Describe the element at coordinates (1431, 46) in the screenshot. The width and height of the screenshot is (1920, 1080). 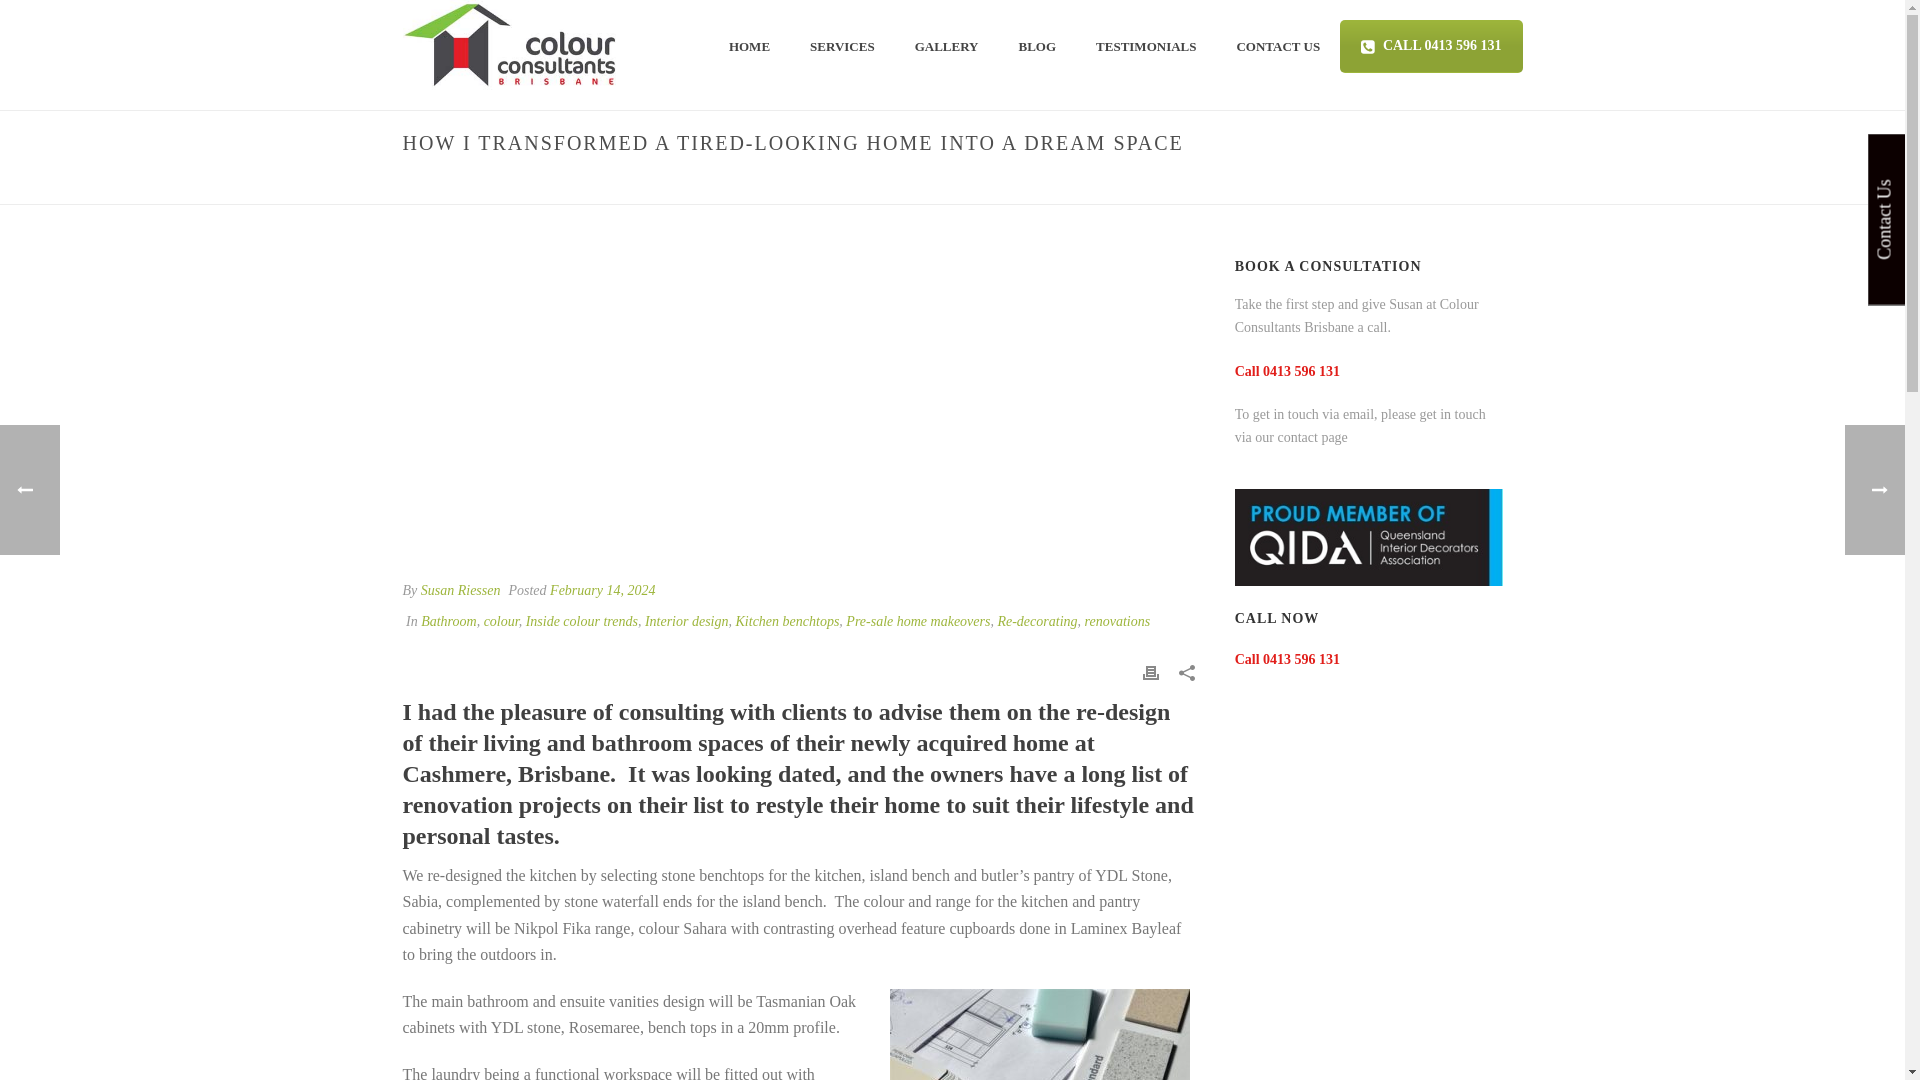
I see `CALL 0413 596 131` at that location.